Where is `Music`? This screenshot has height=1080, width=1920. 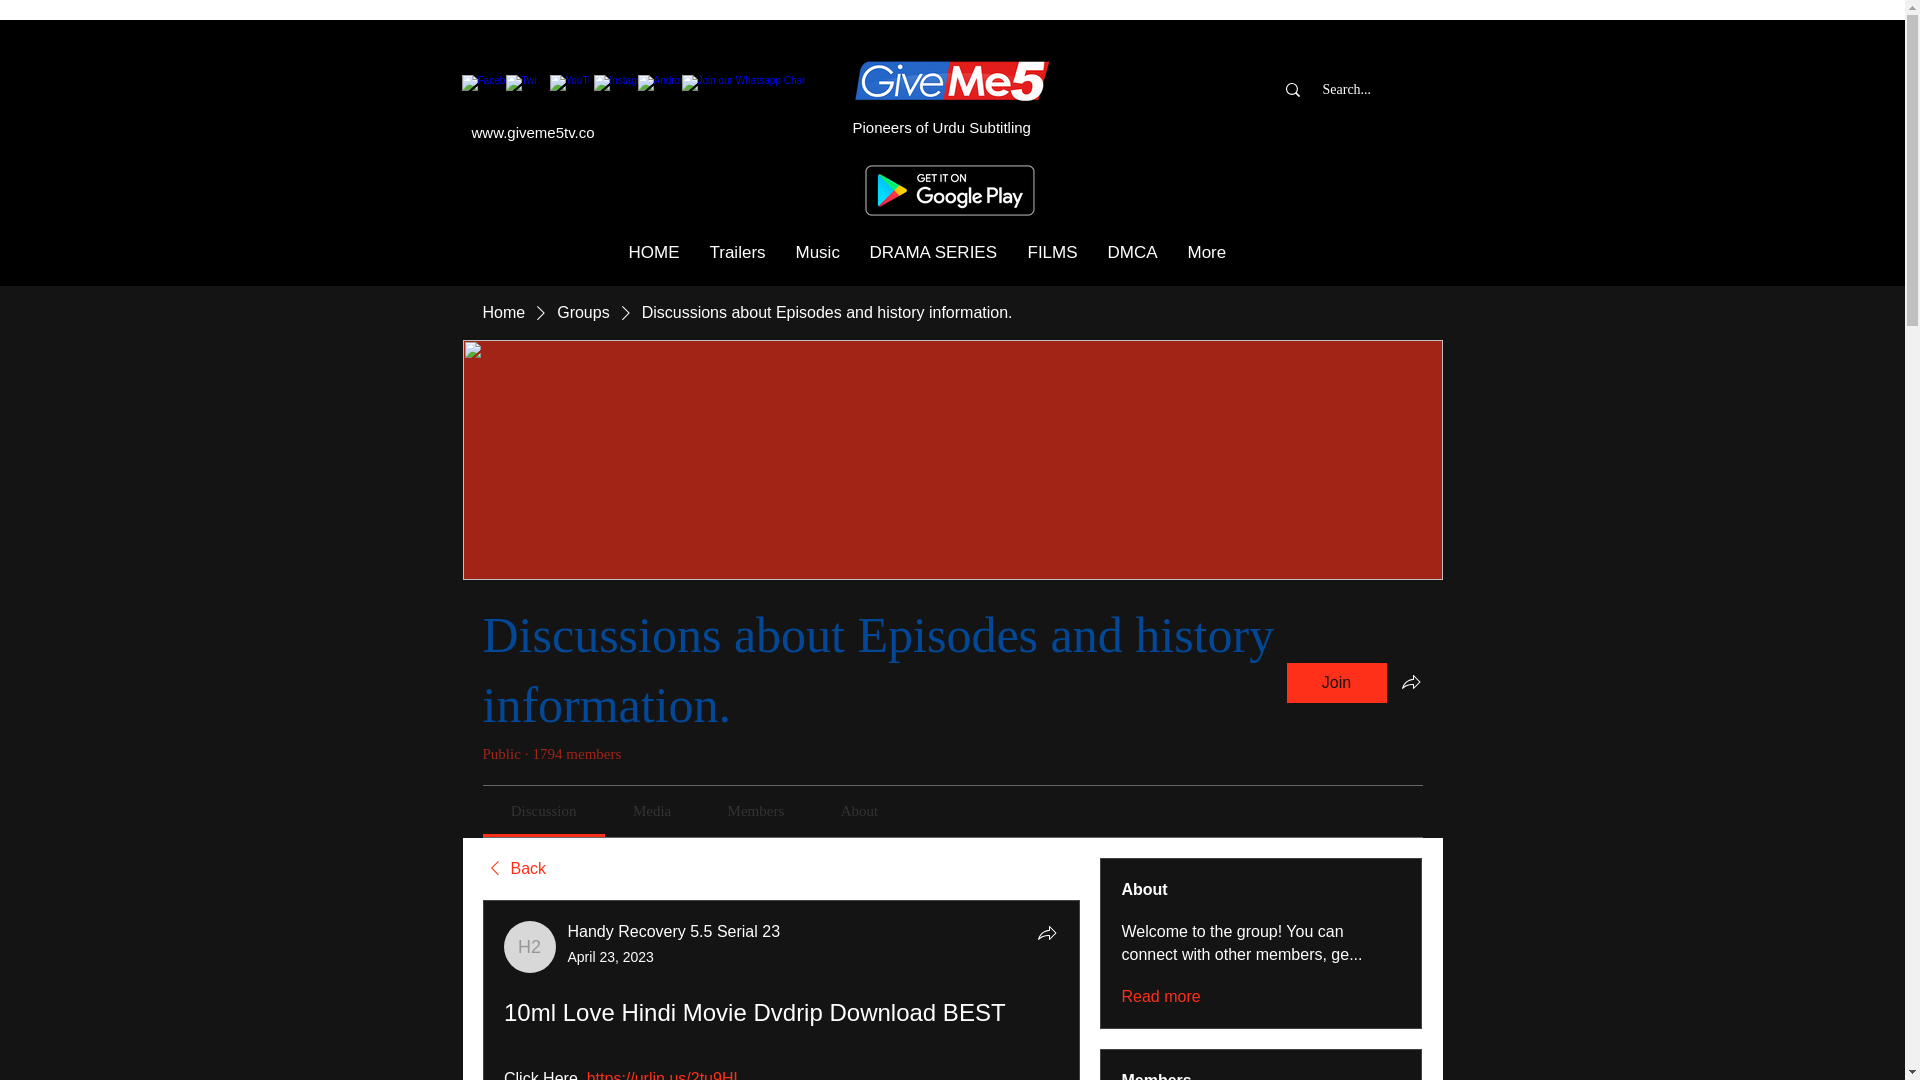
Music is located at coordinates (816, 252).